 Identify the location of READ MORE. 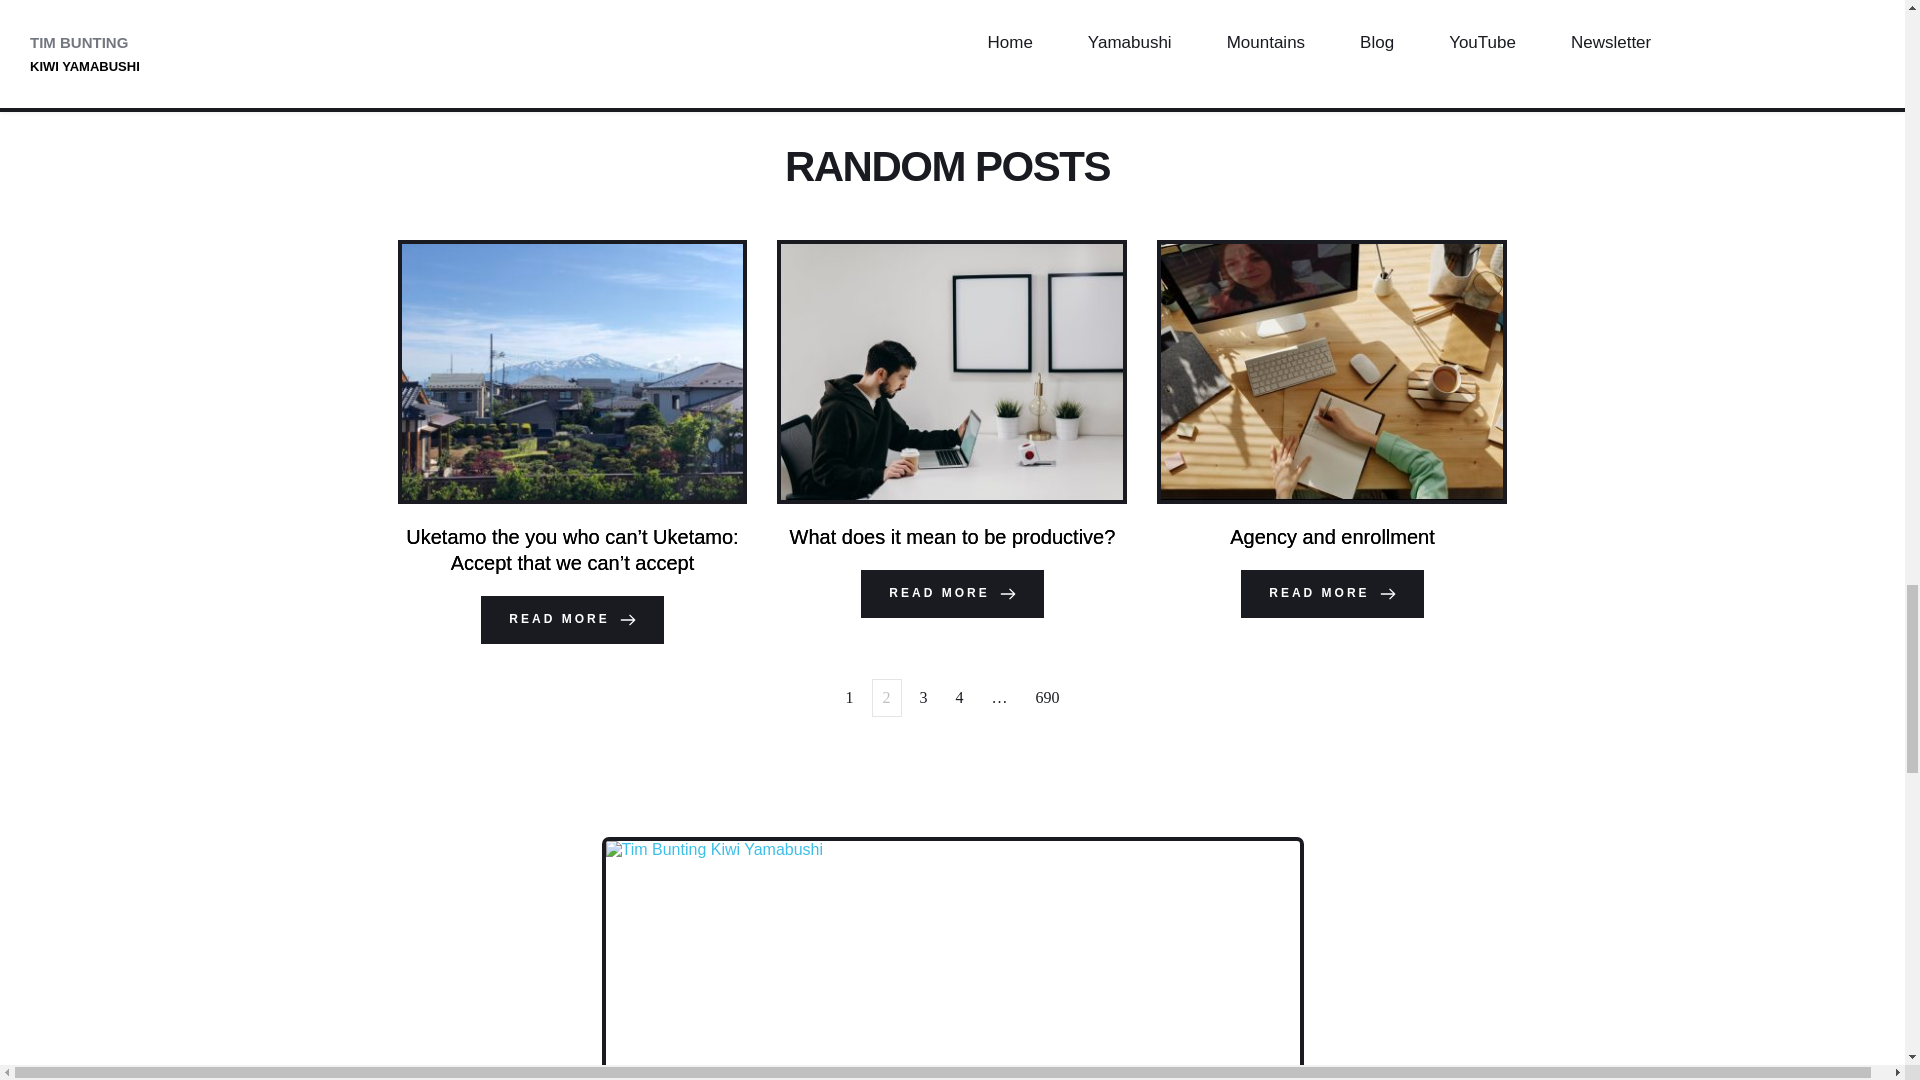
(1331, 594).